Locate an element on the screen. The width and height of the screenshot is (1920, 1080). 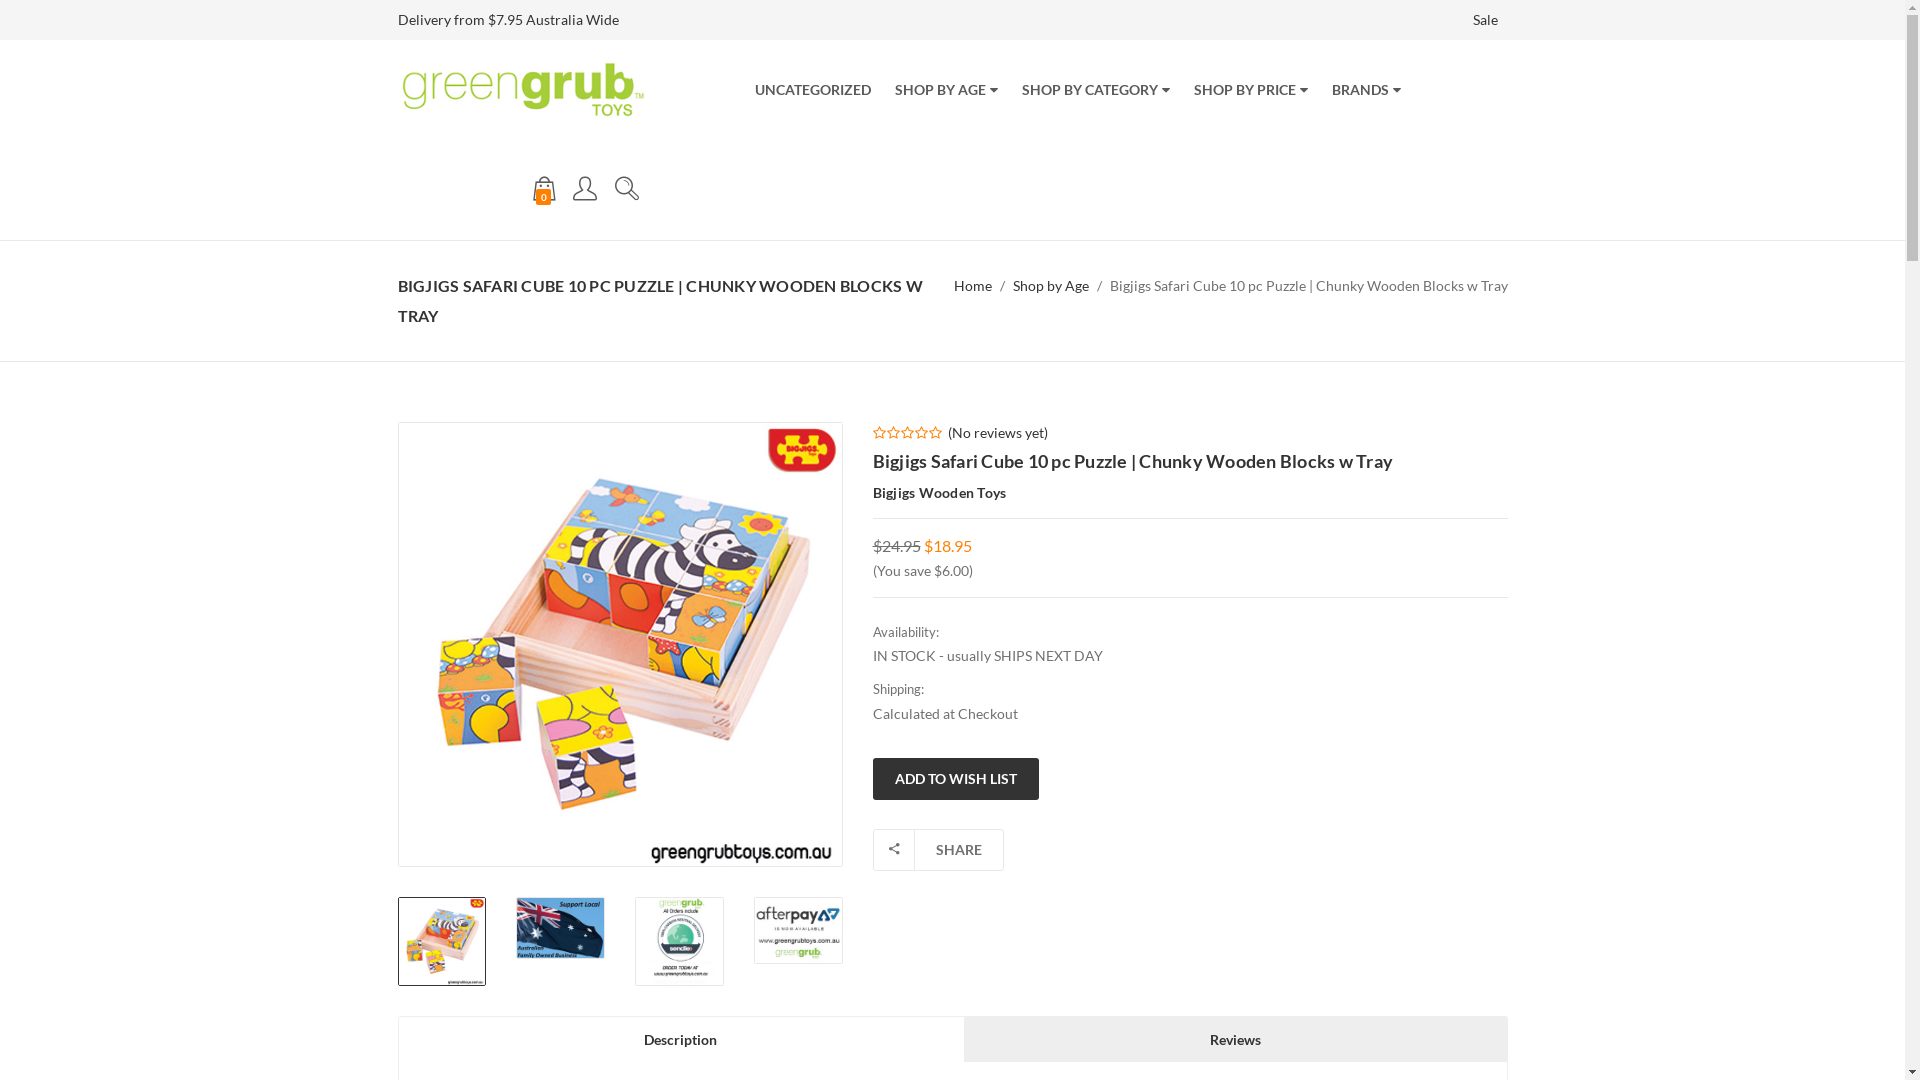
0 is located at coordinates (544, 190).